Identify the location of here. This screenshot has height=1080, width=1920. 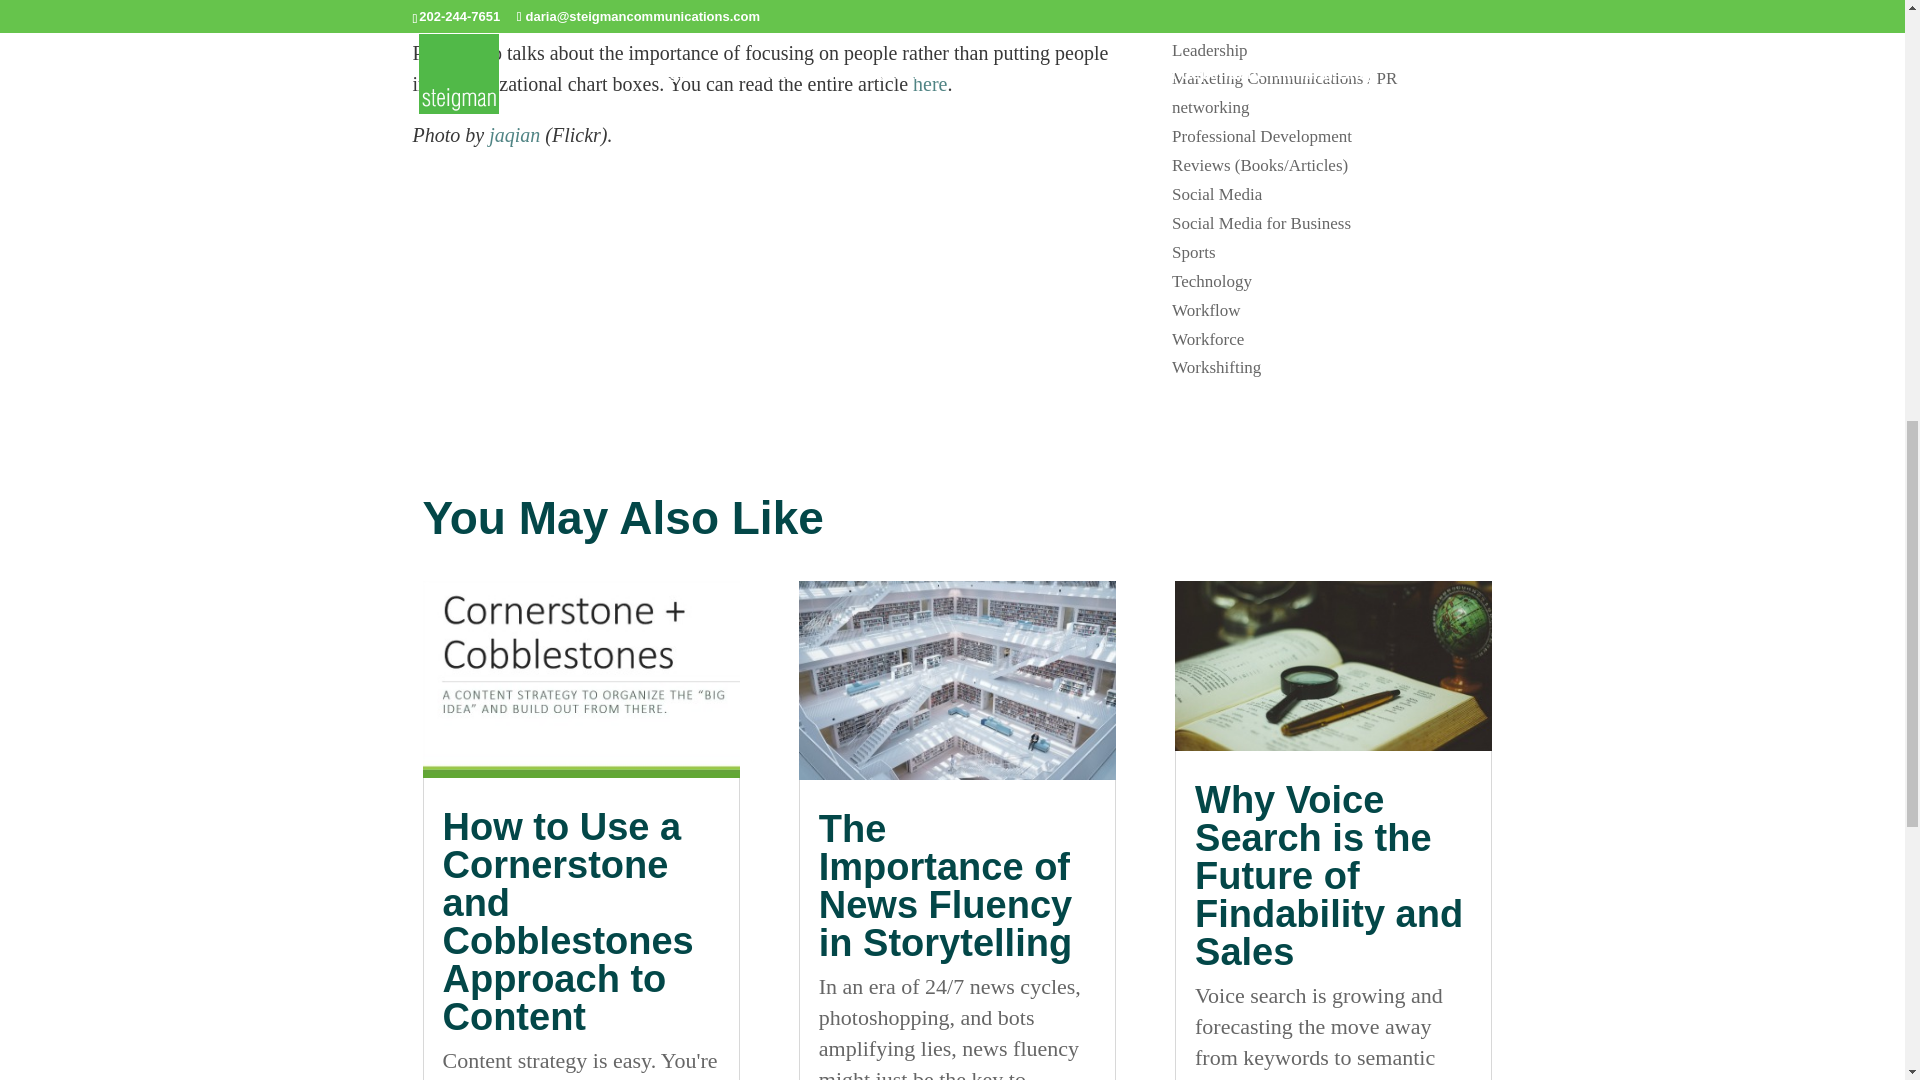
(930, 84).